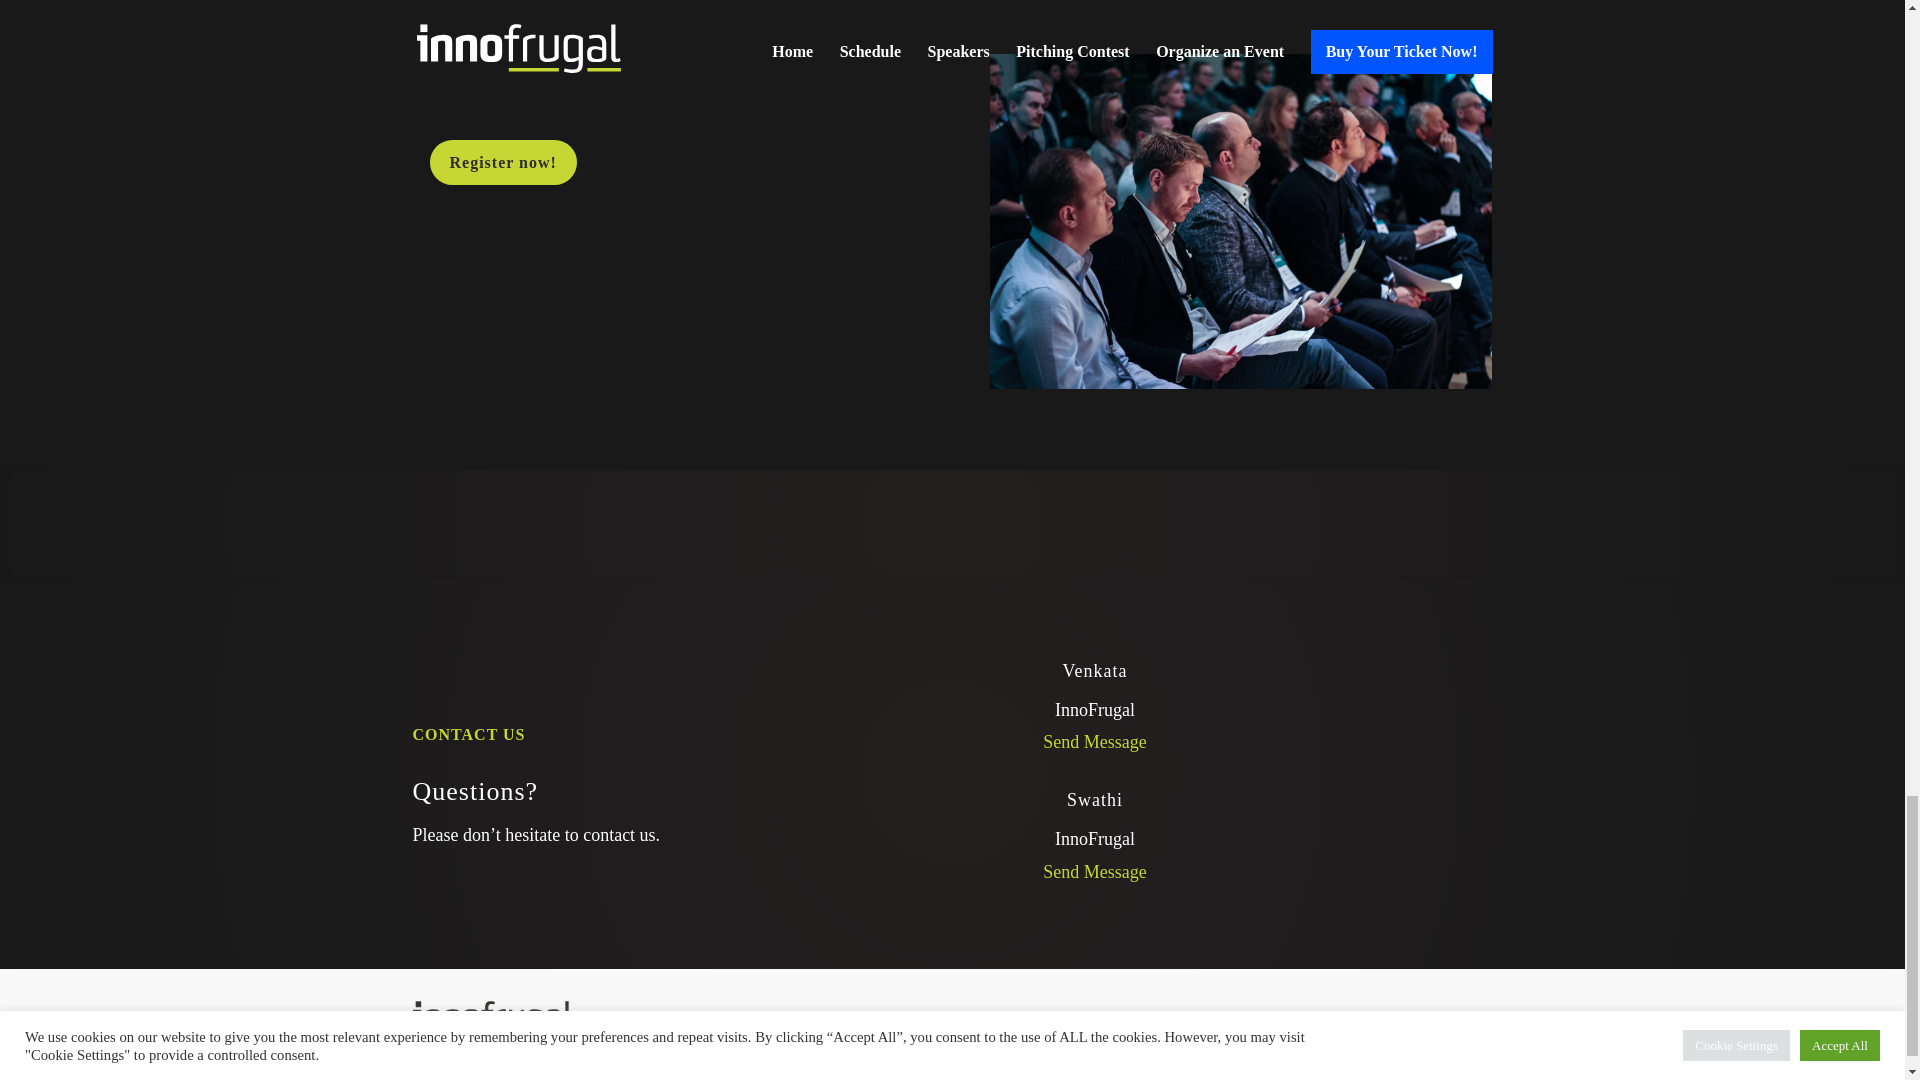  I want to click on Send Message, so click(1094, 872).